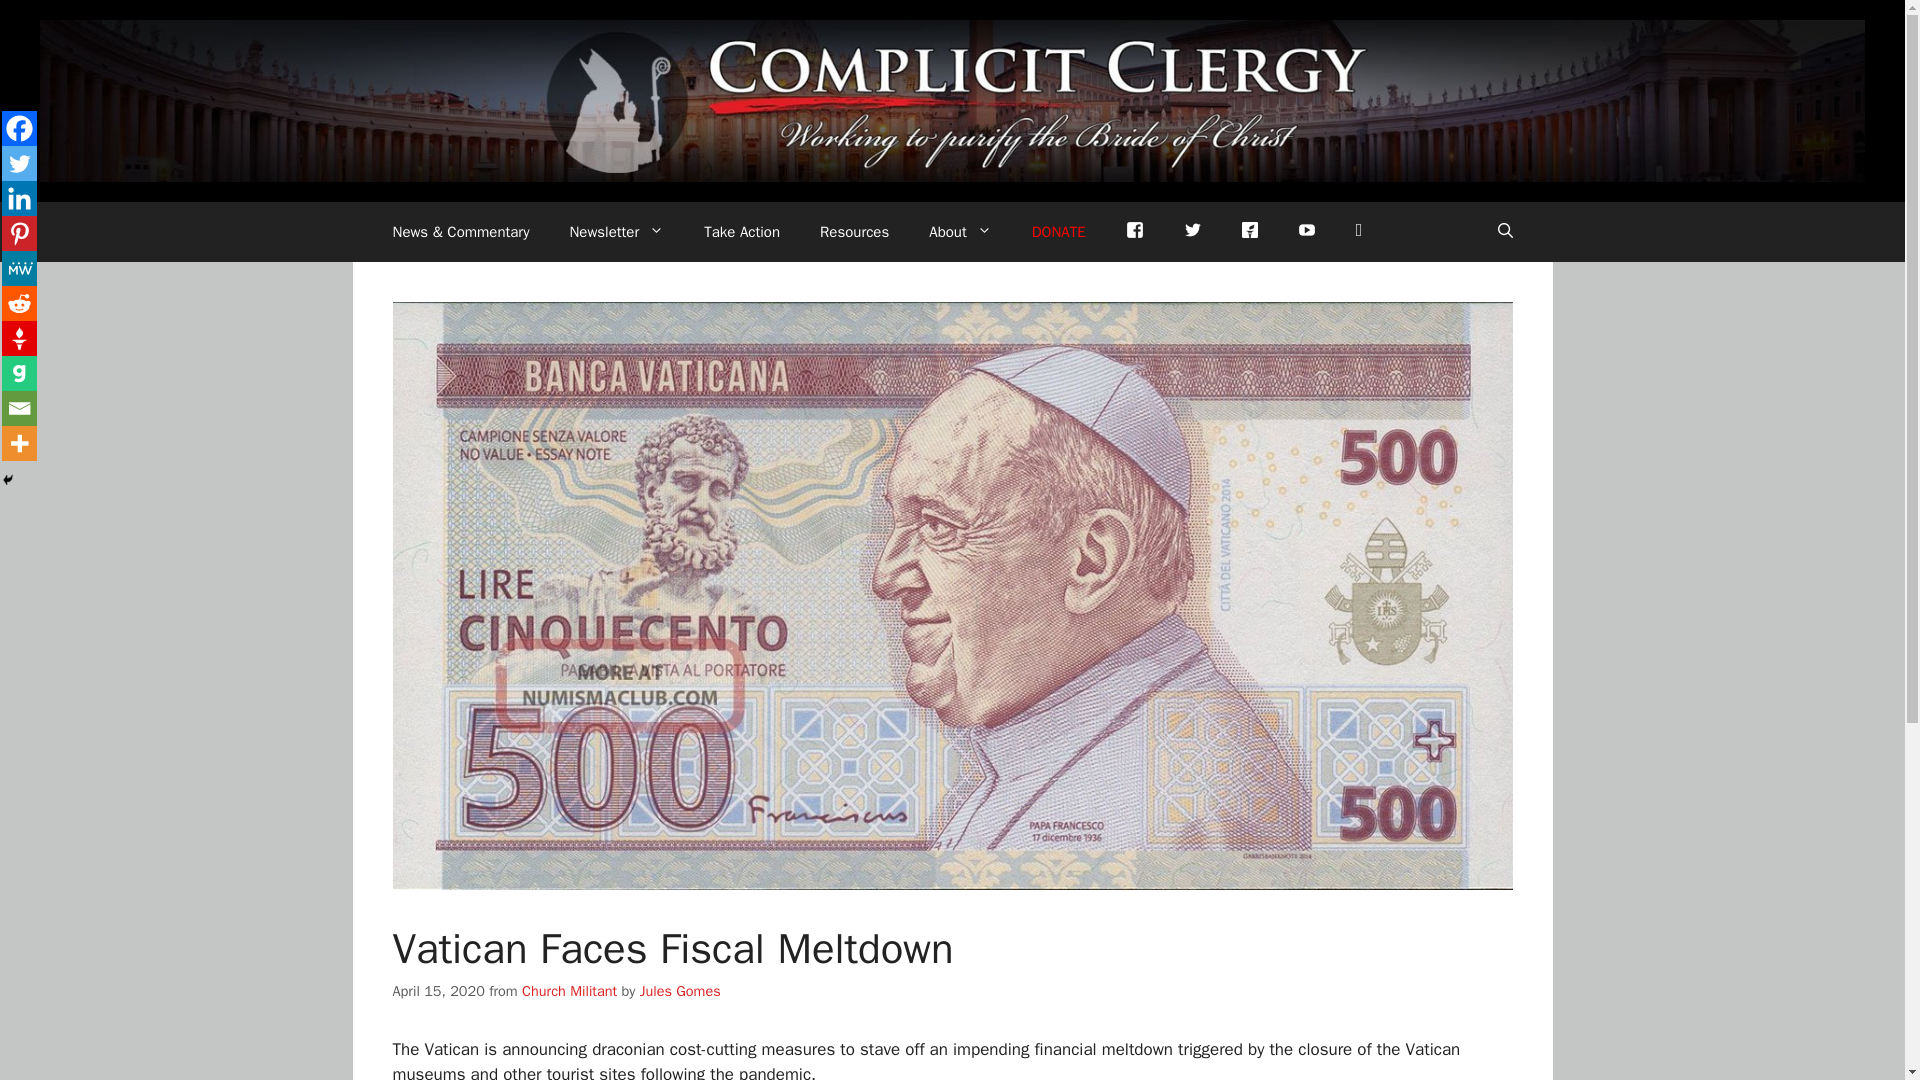 The height and width of the screenshot is (1080, 1920). Describe the element at coordinates (1192, 232) in the screenshot. I see `Twitter` at that location.